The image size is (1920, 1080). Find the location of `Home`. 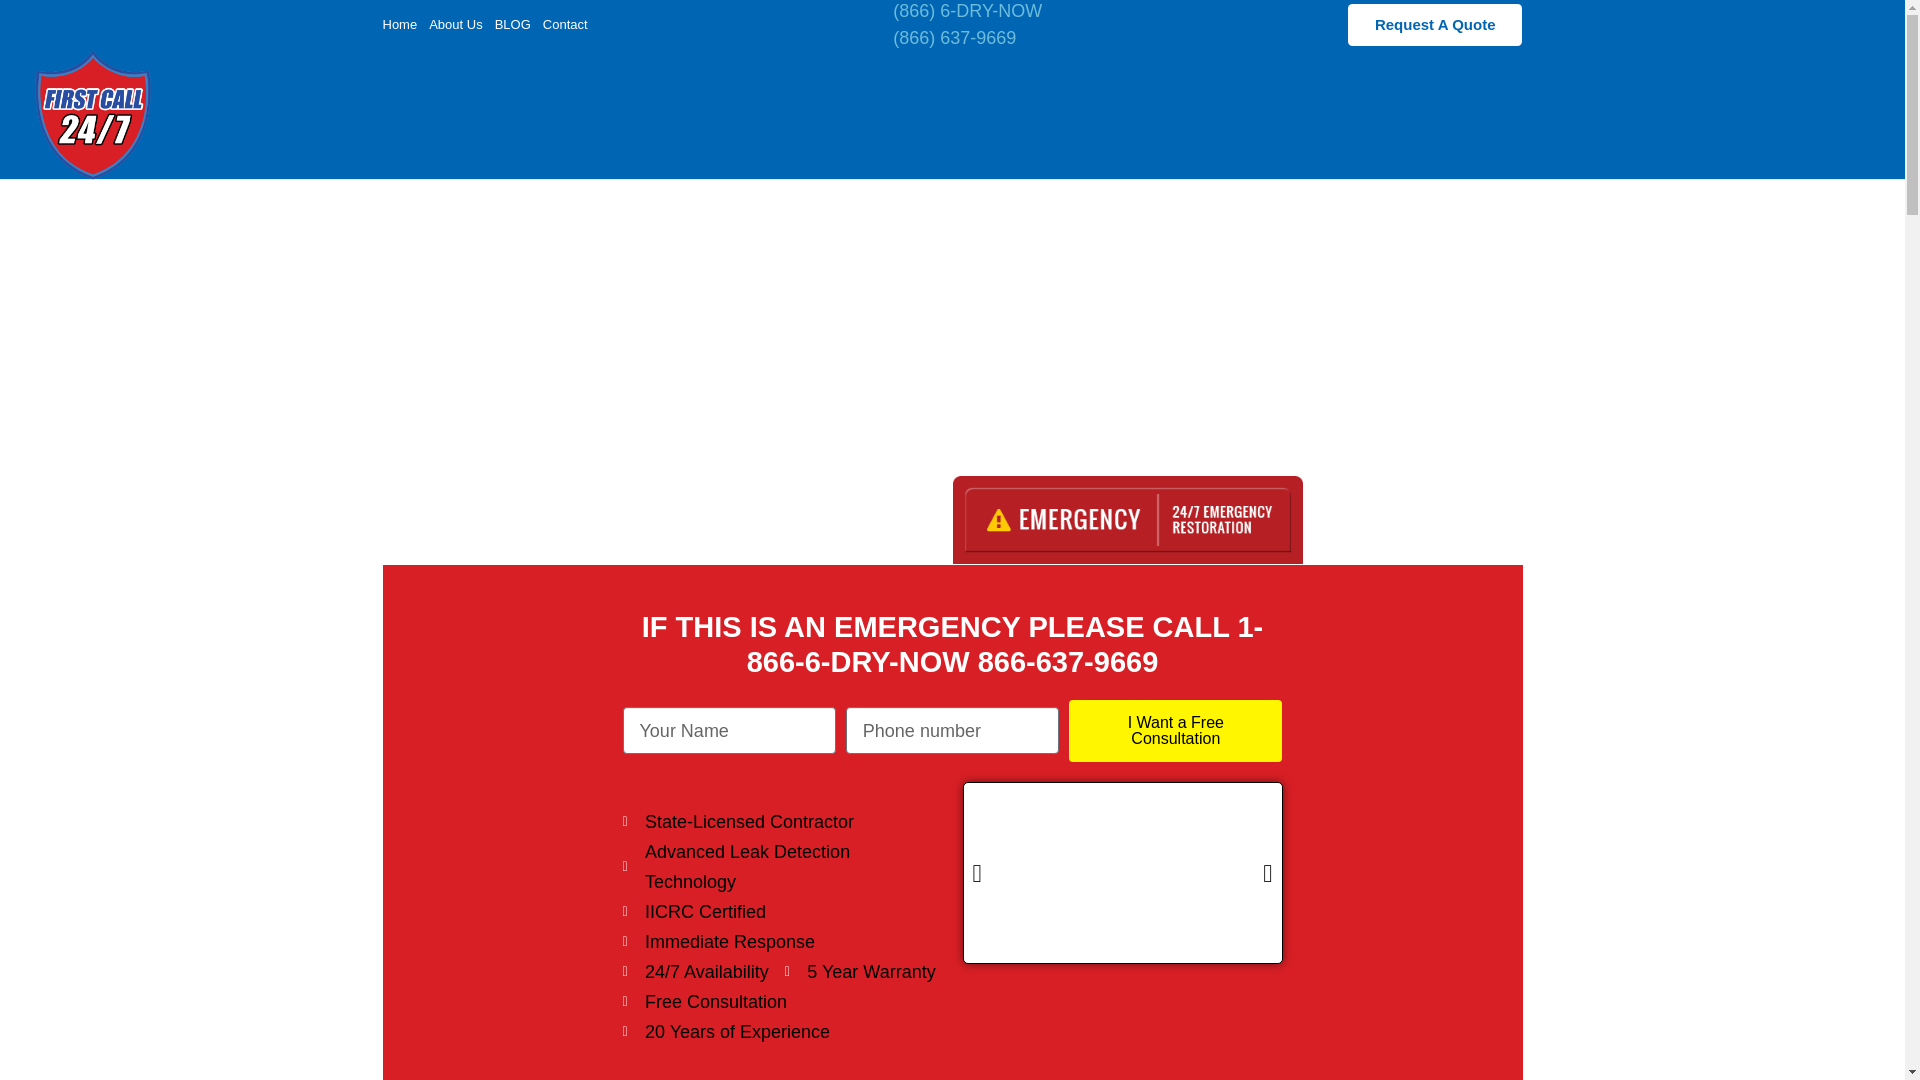

Home is located at coordinates (399, 24).